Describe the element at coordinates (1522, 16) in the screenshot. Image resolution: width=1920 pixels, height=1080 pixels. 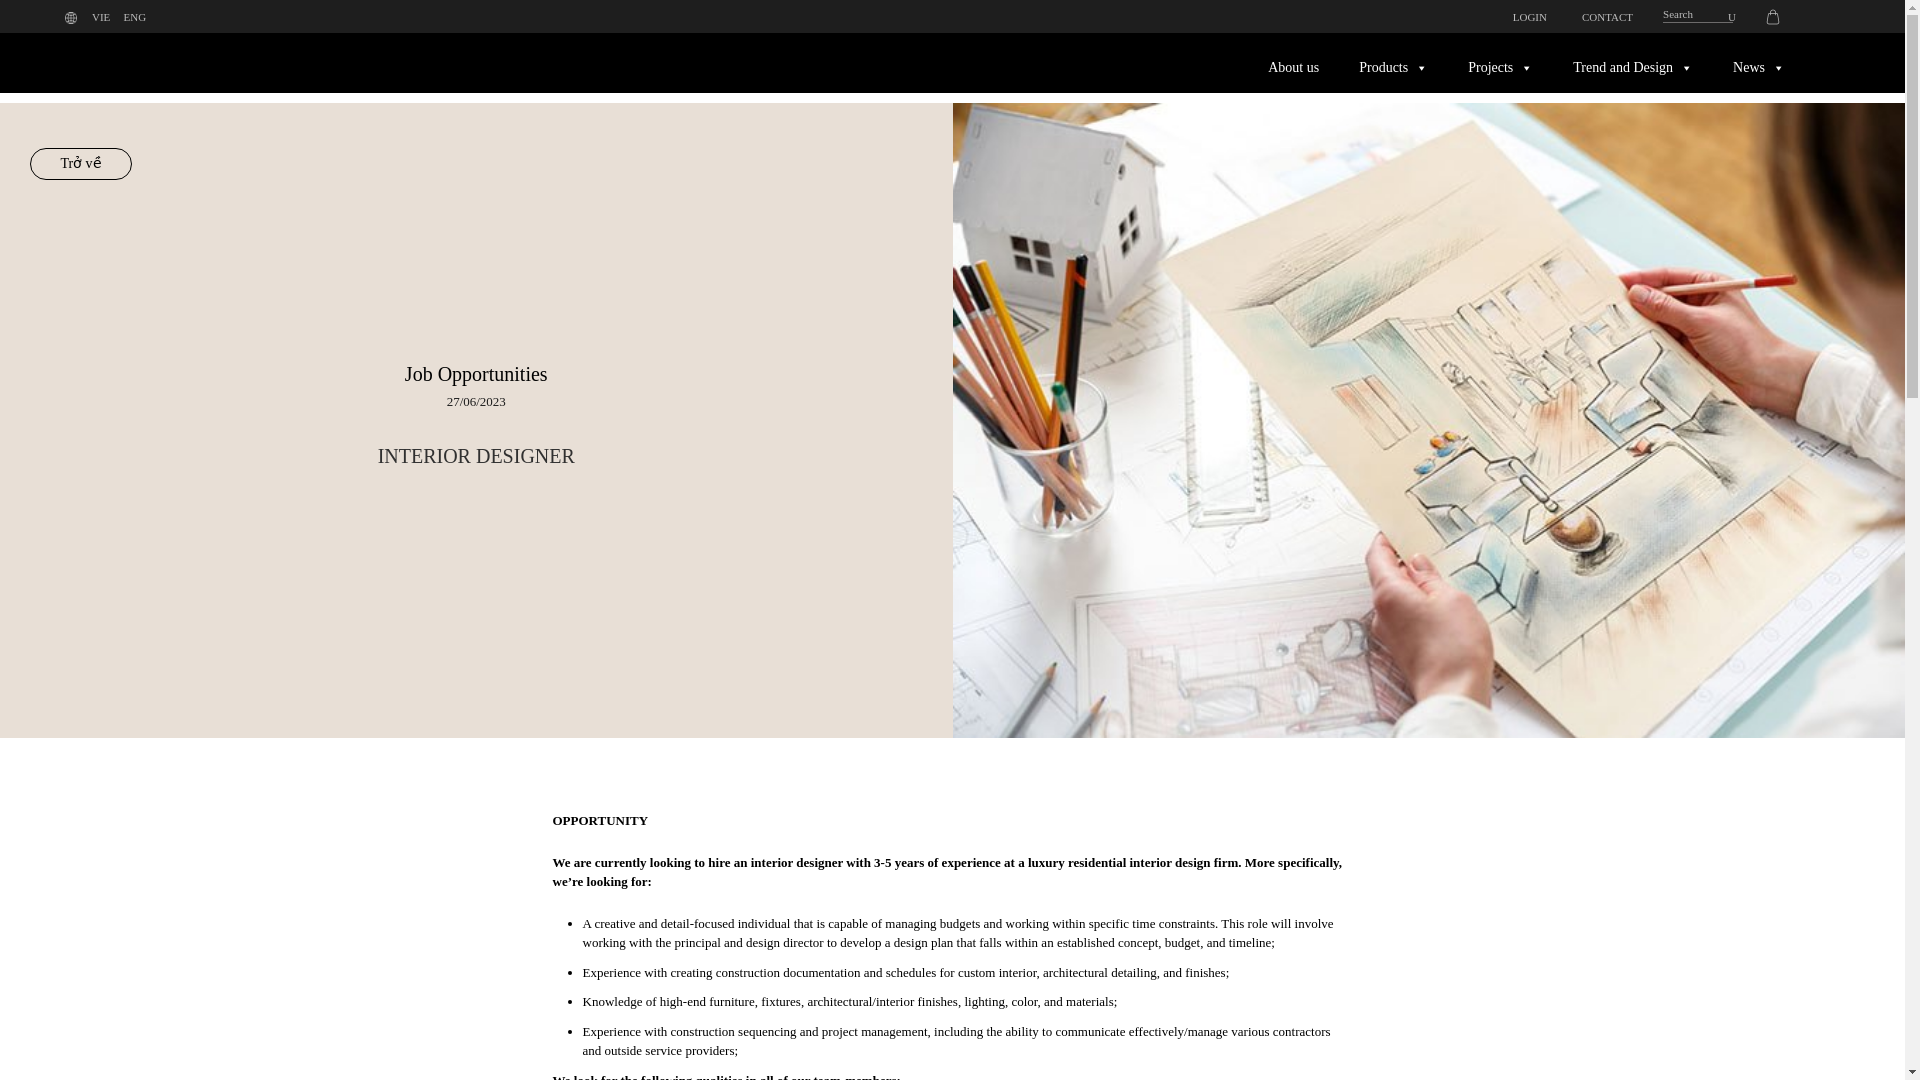
I see `LOGIN` at that location.